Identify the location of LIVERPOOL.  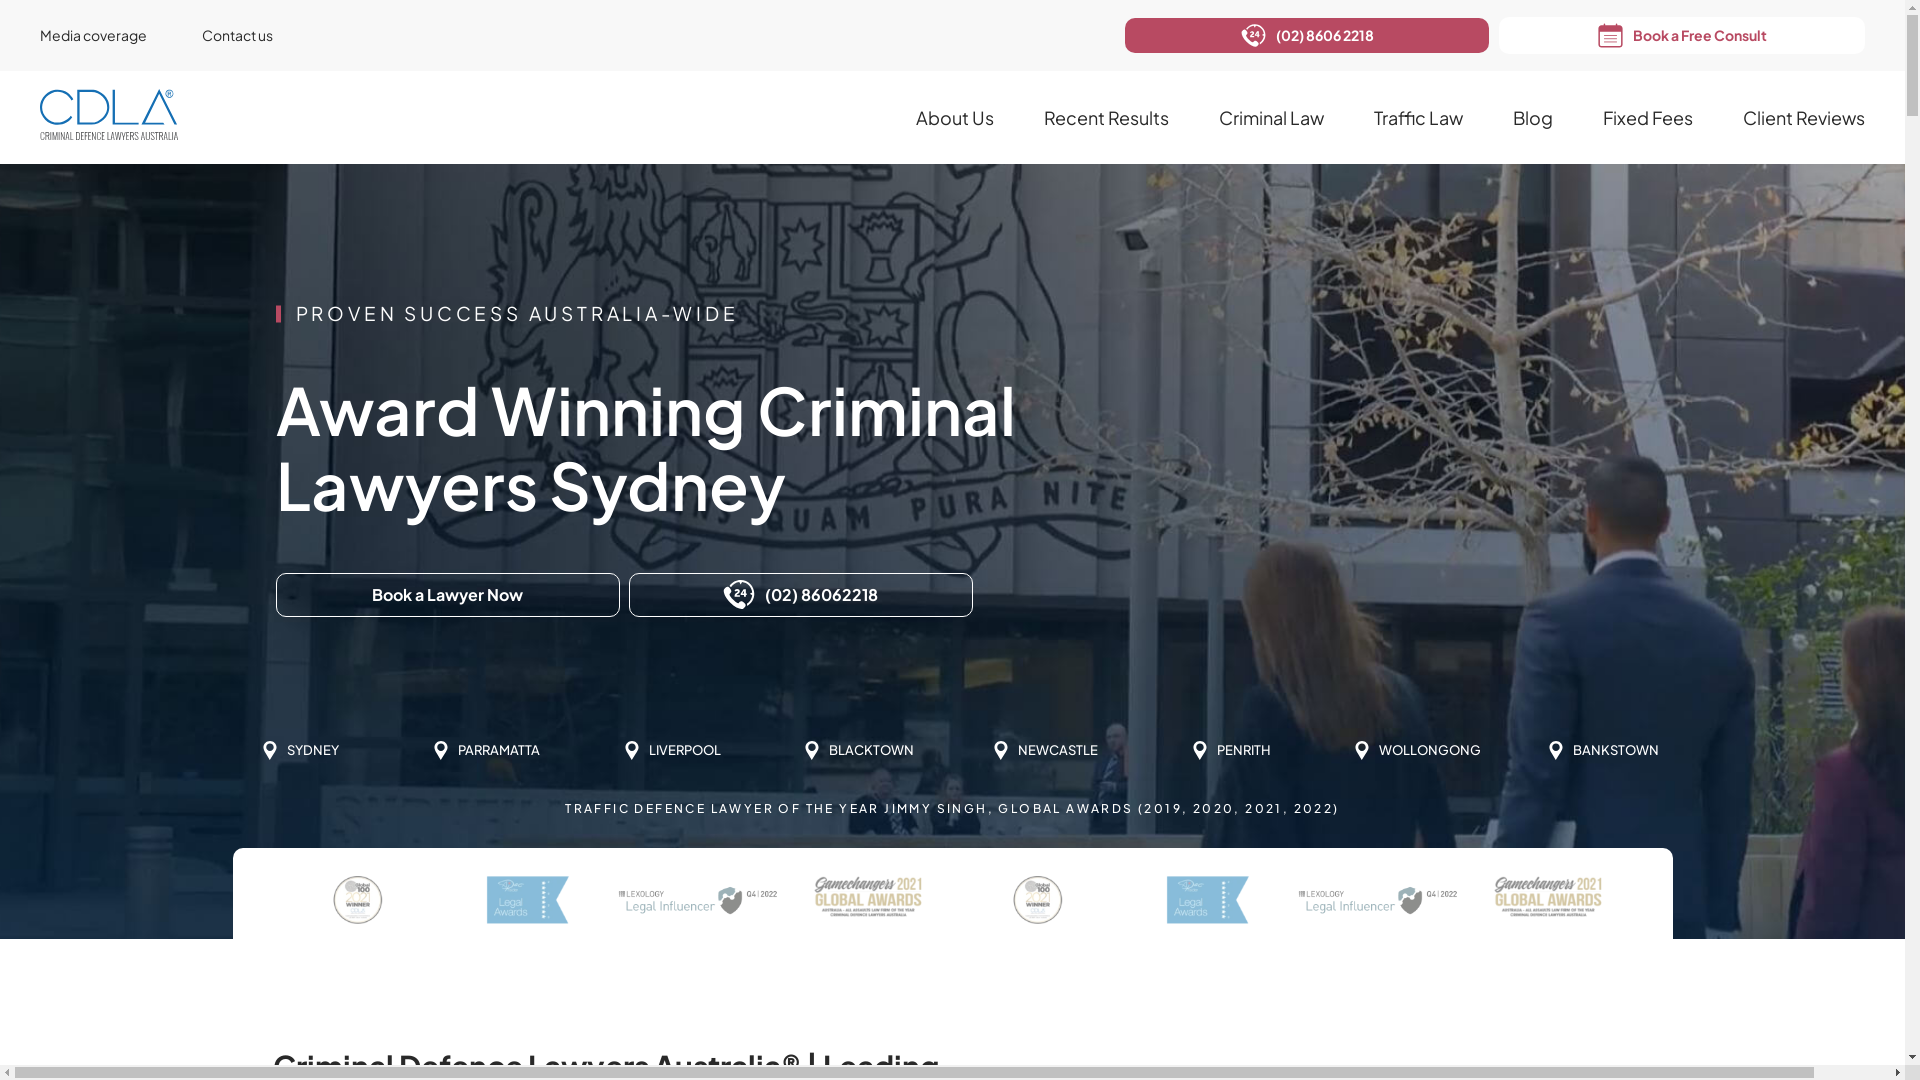
(673, 751).